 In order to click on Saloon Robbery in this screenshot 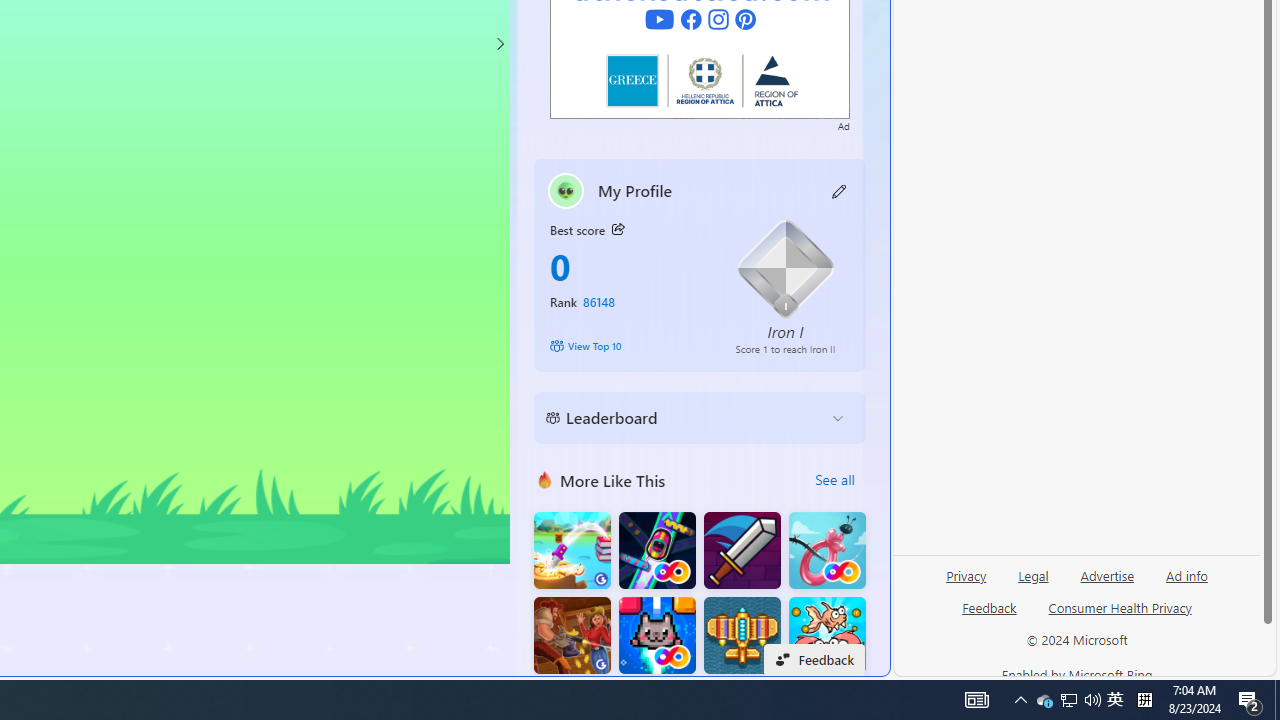, I will do `click(572, 636)`.